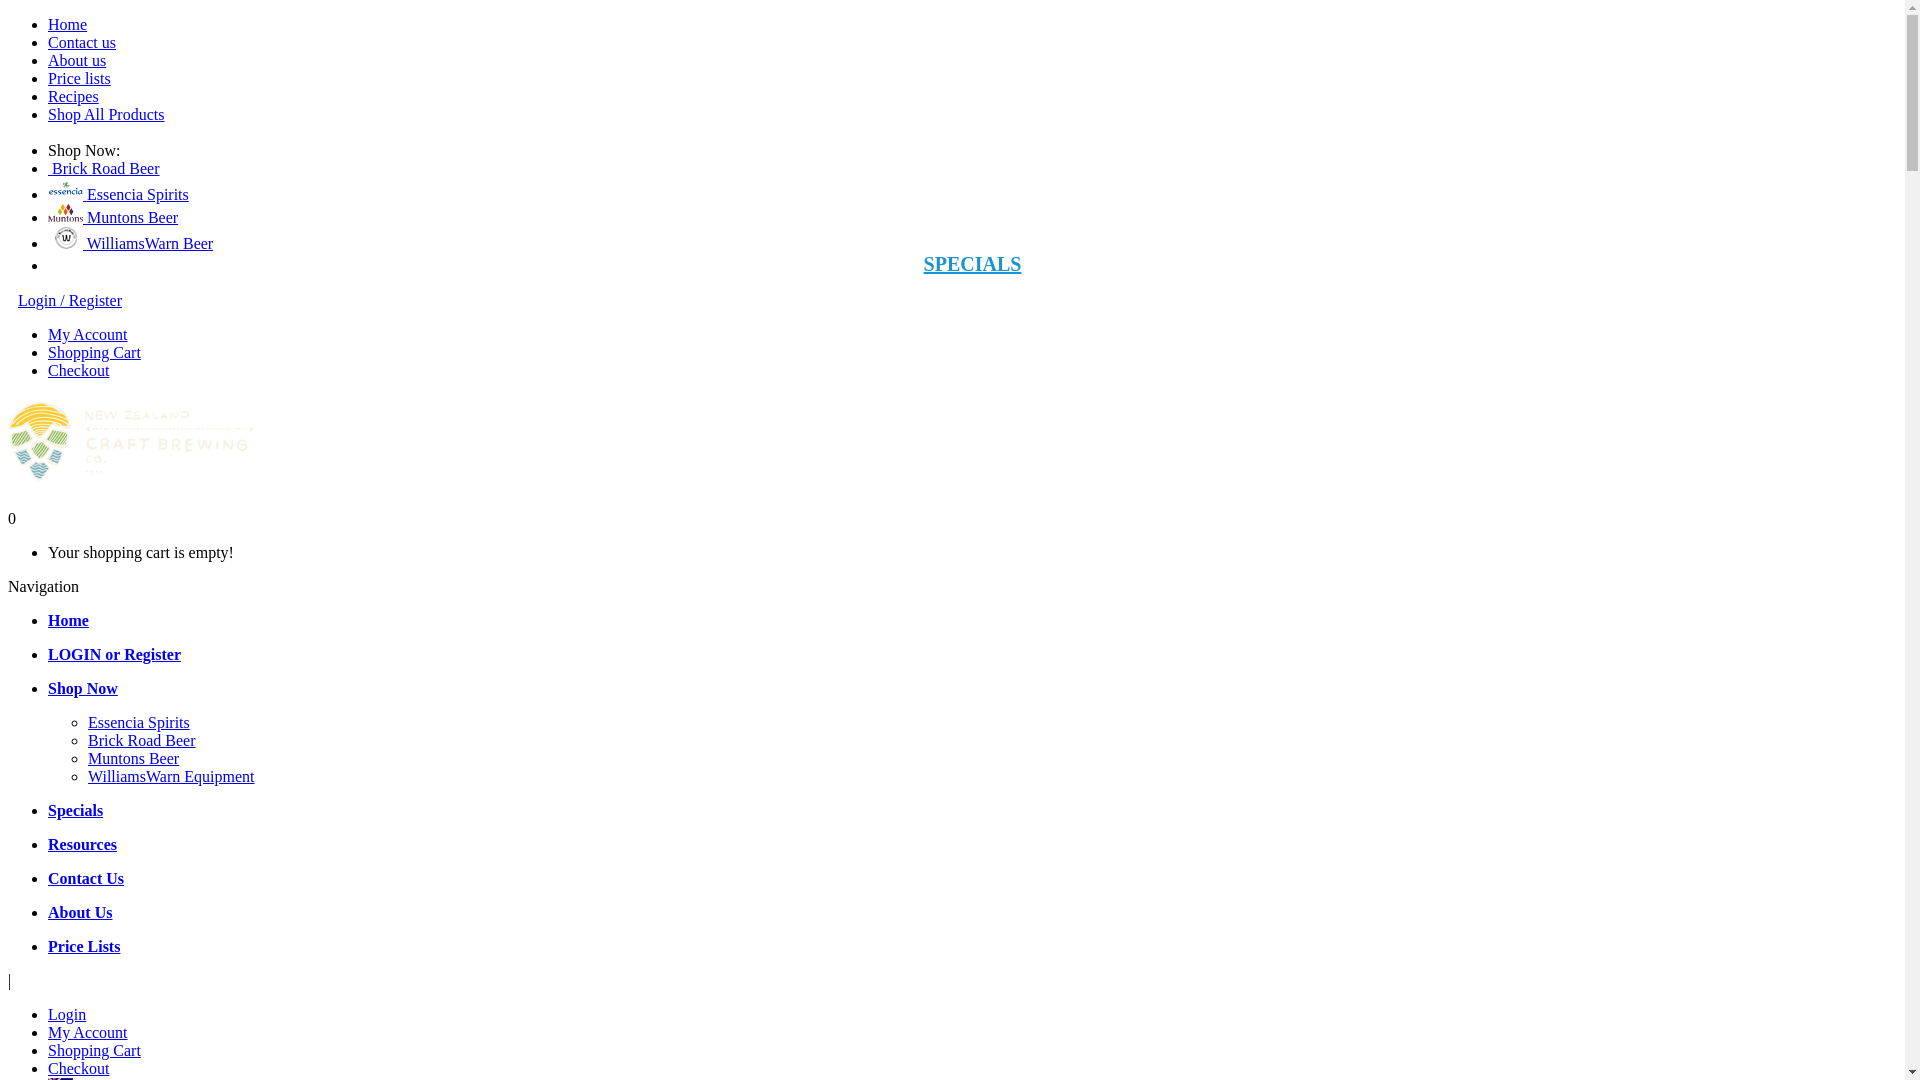  What do you see at coordinates (104, 168) in the screenshot?
I see `Brick Road Beer` at bounding box center [104, 168].